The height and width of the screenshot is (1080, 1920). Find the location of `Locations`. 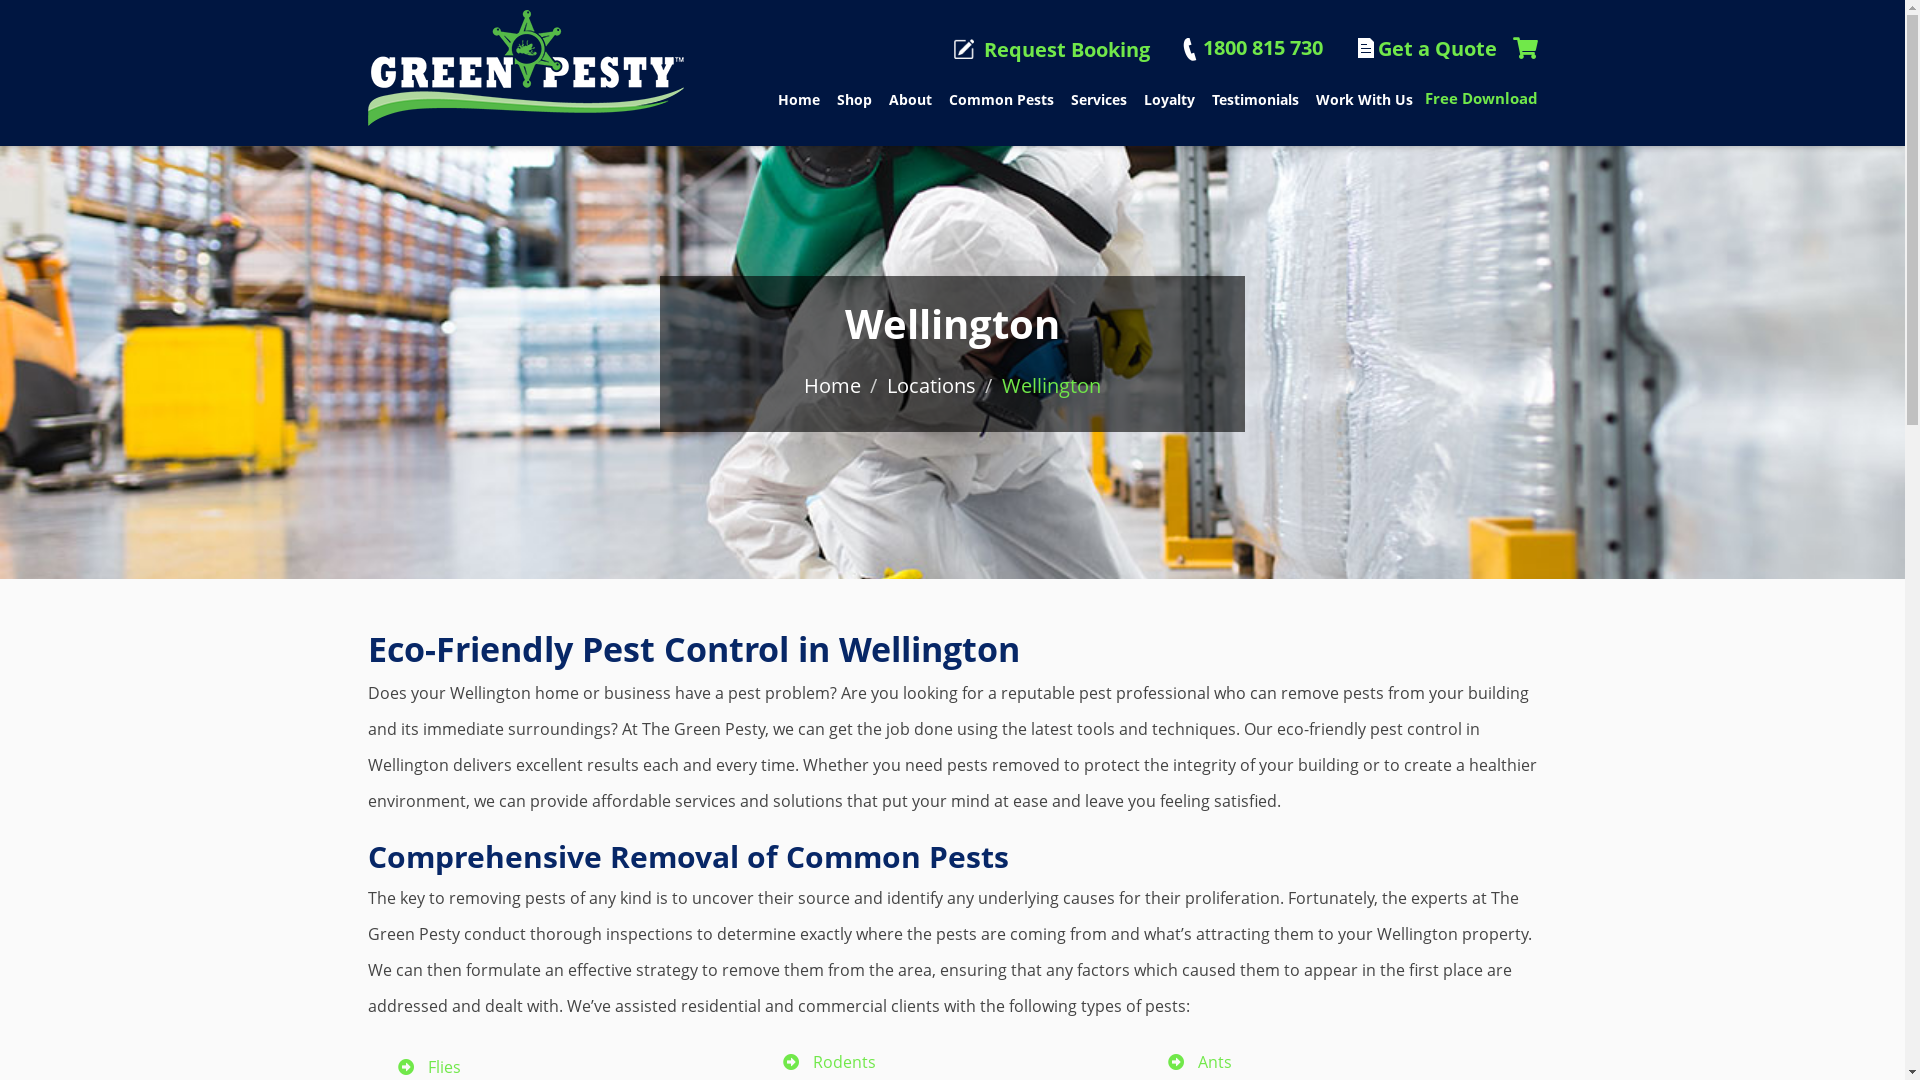

Locations is located at coordinates (932, 386).